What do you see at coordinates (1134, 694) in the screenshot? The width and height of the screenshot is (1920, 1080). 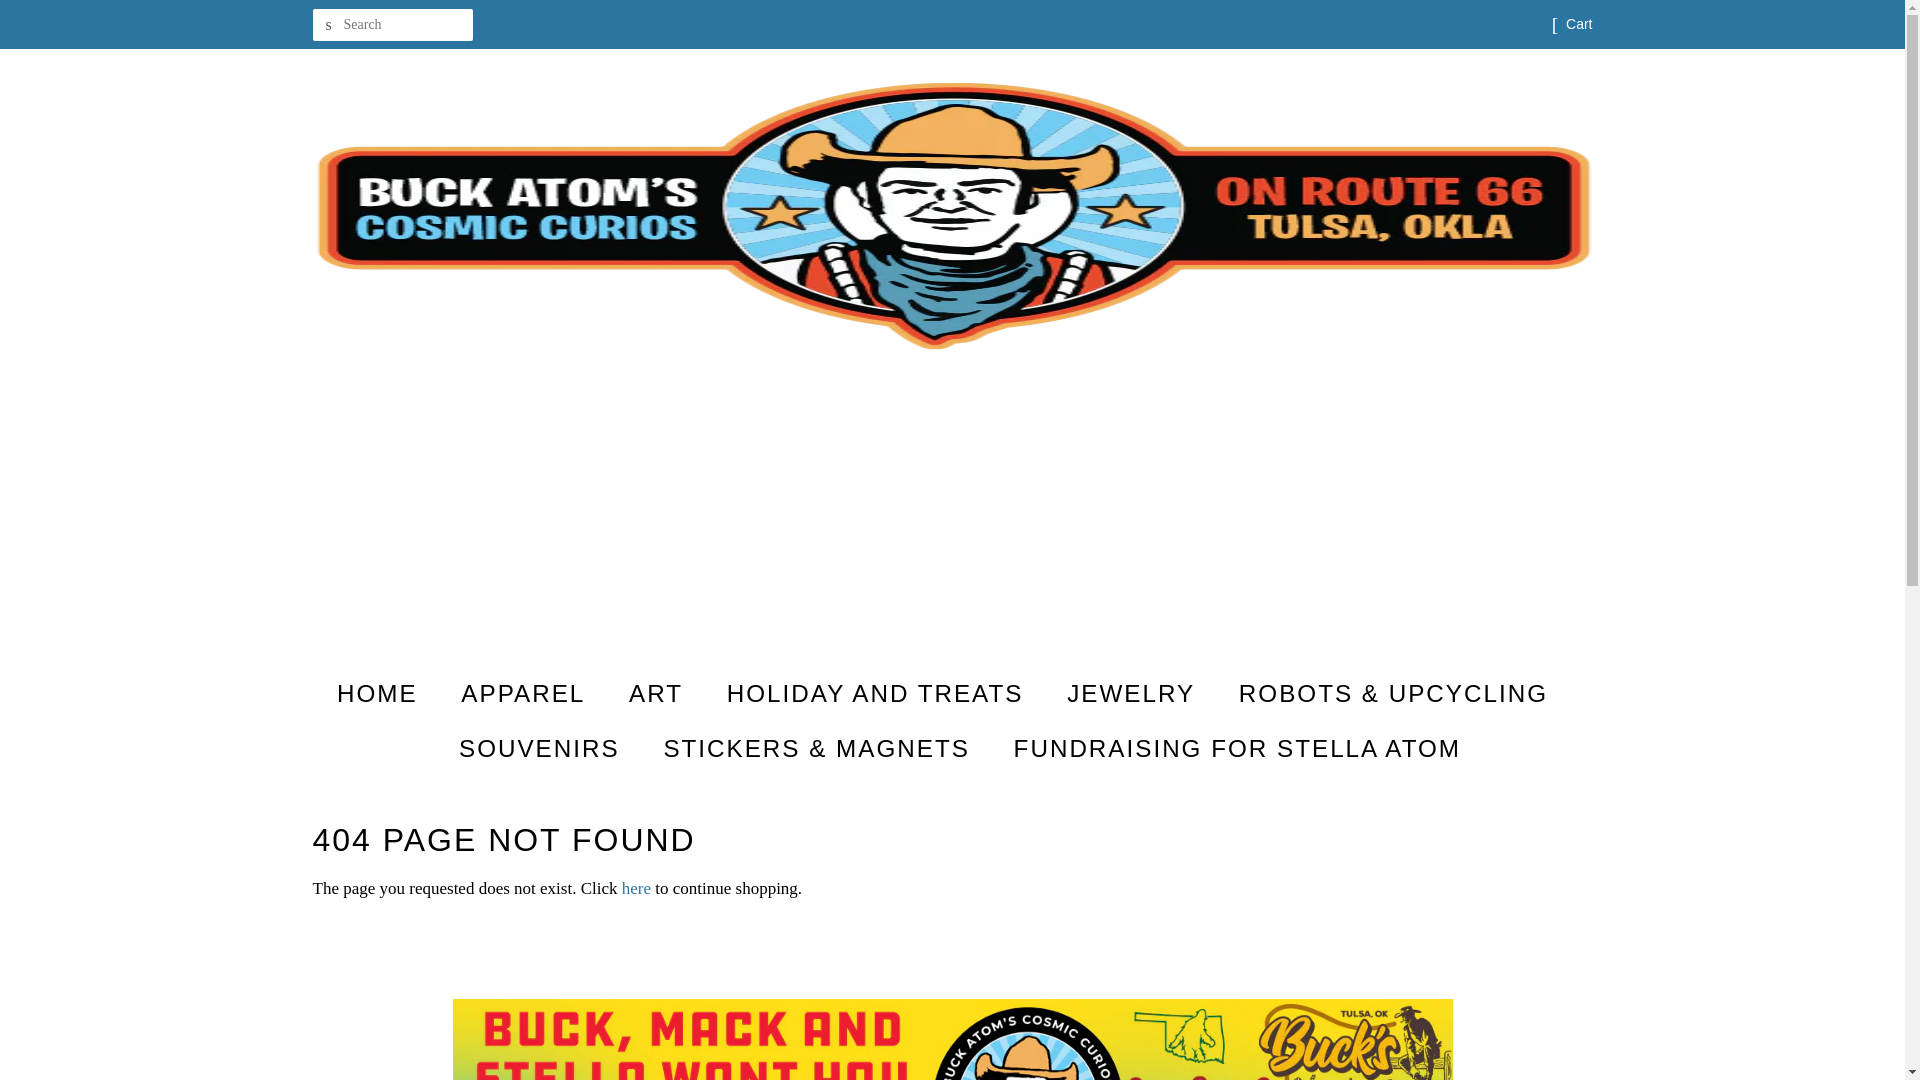 I see `JEWELRY` at bounding box center [1134, 694].